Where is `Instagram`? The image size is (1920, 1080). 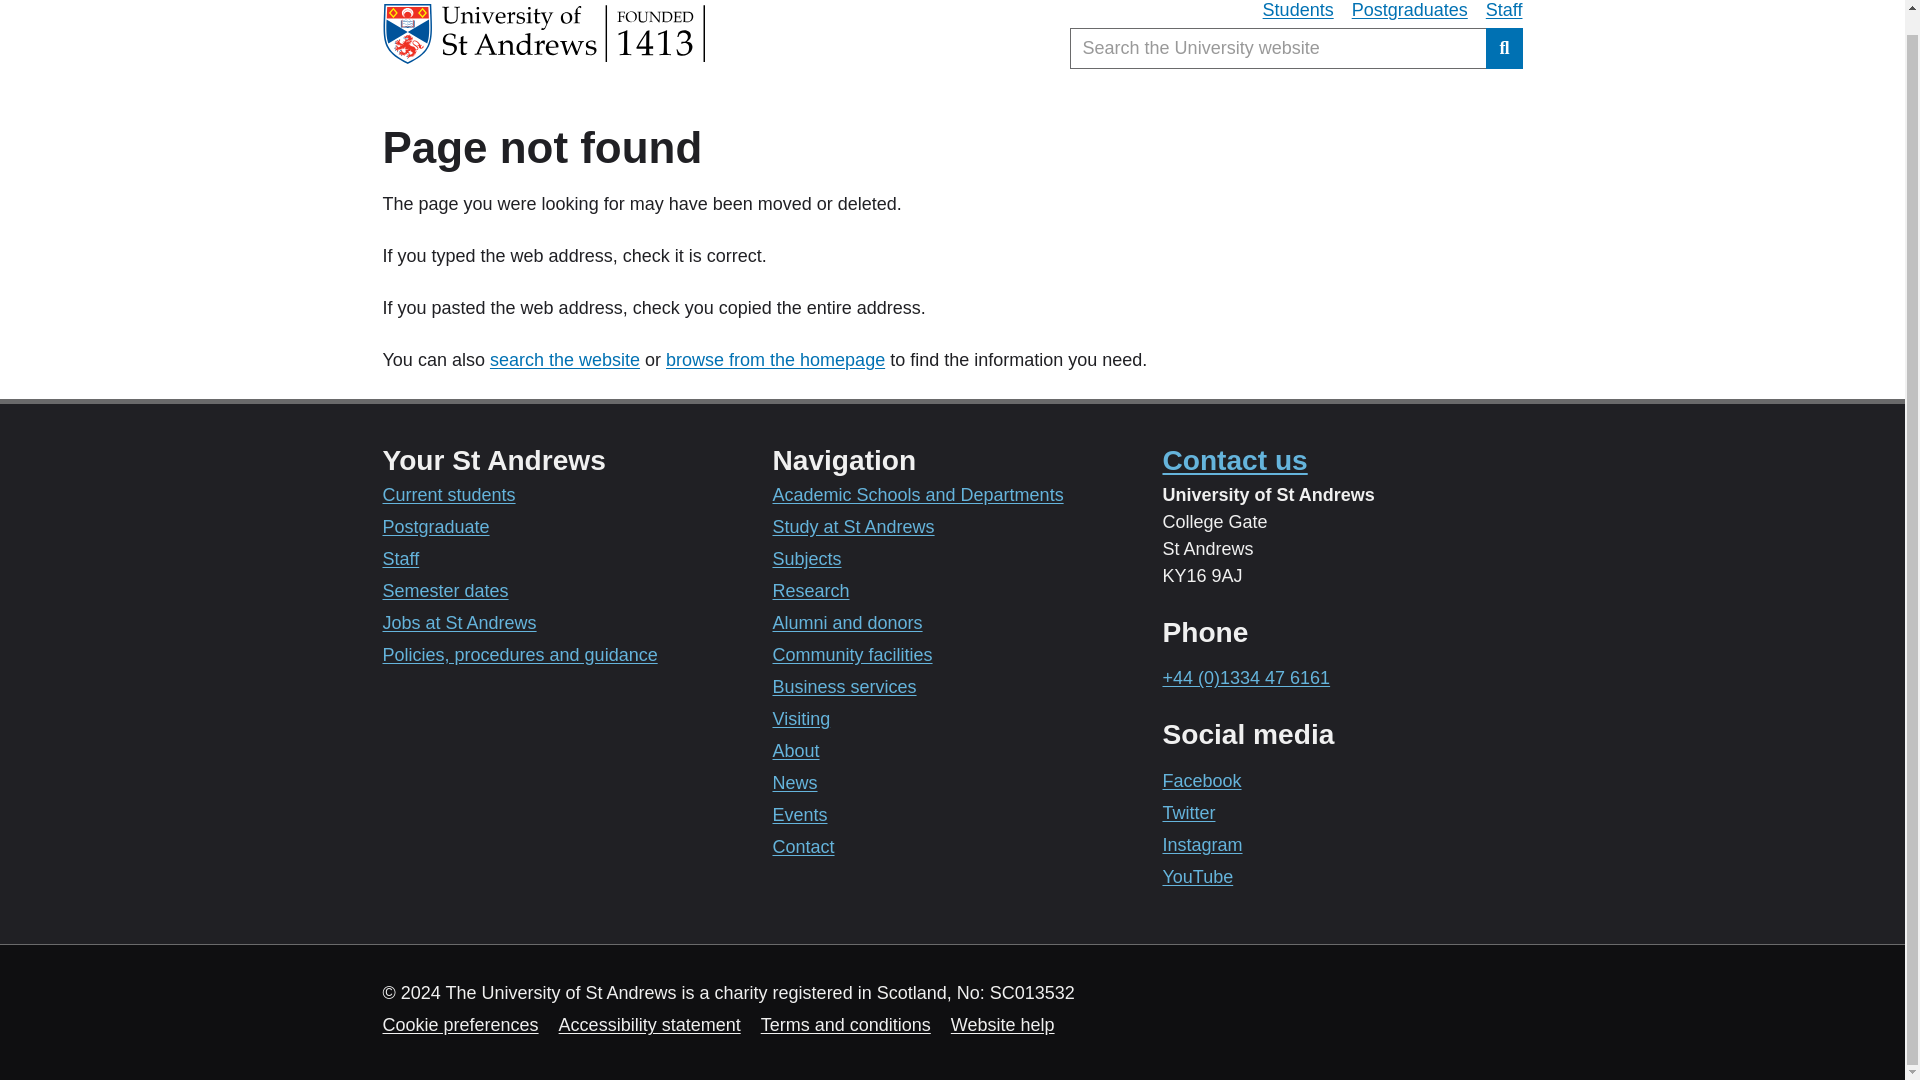 Instagram is located at coordinates (1202, 844).